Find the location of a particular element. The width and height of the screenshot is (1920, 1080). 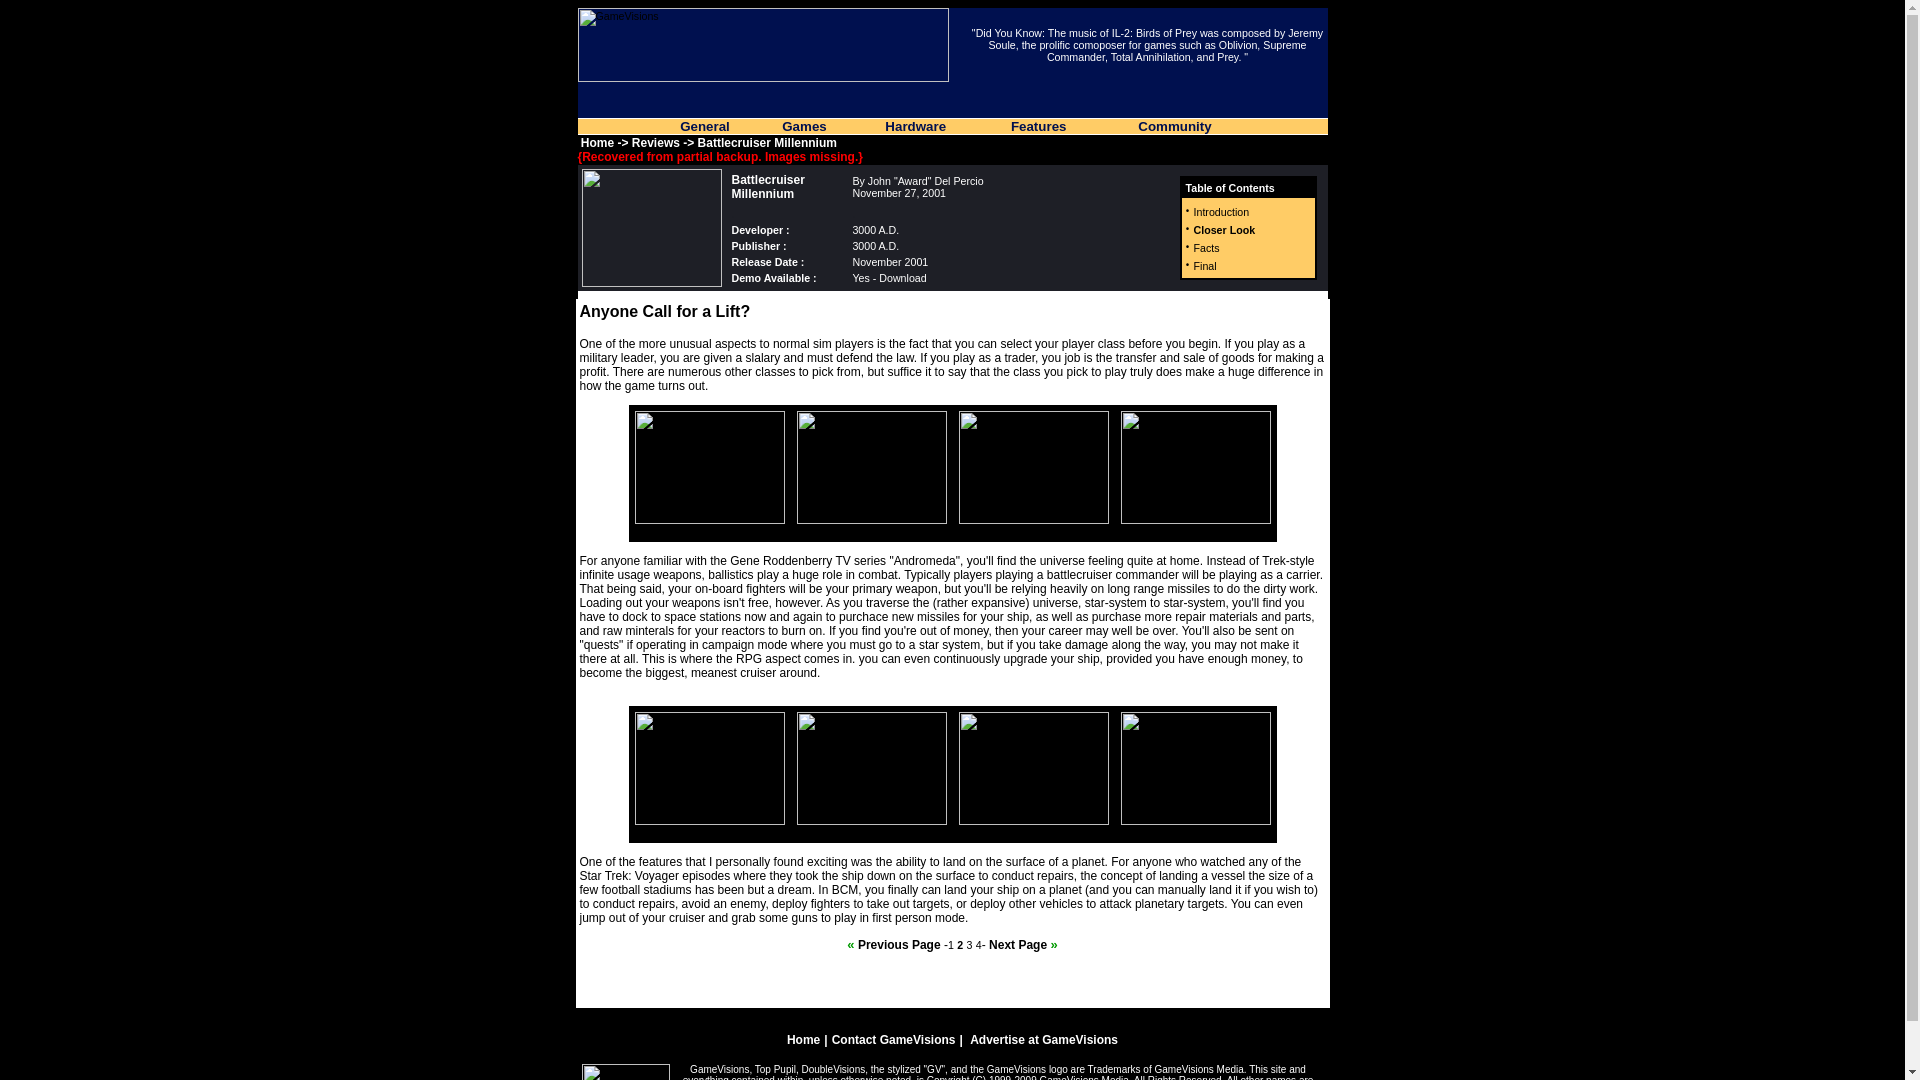

Community is located at coordinates (1174, 126).